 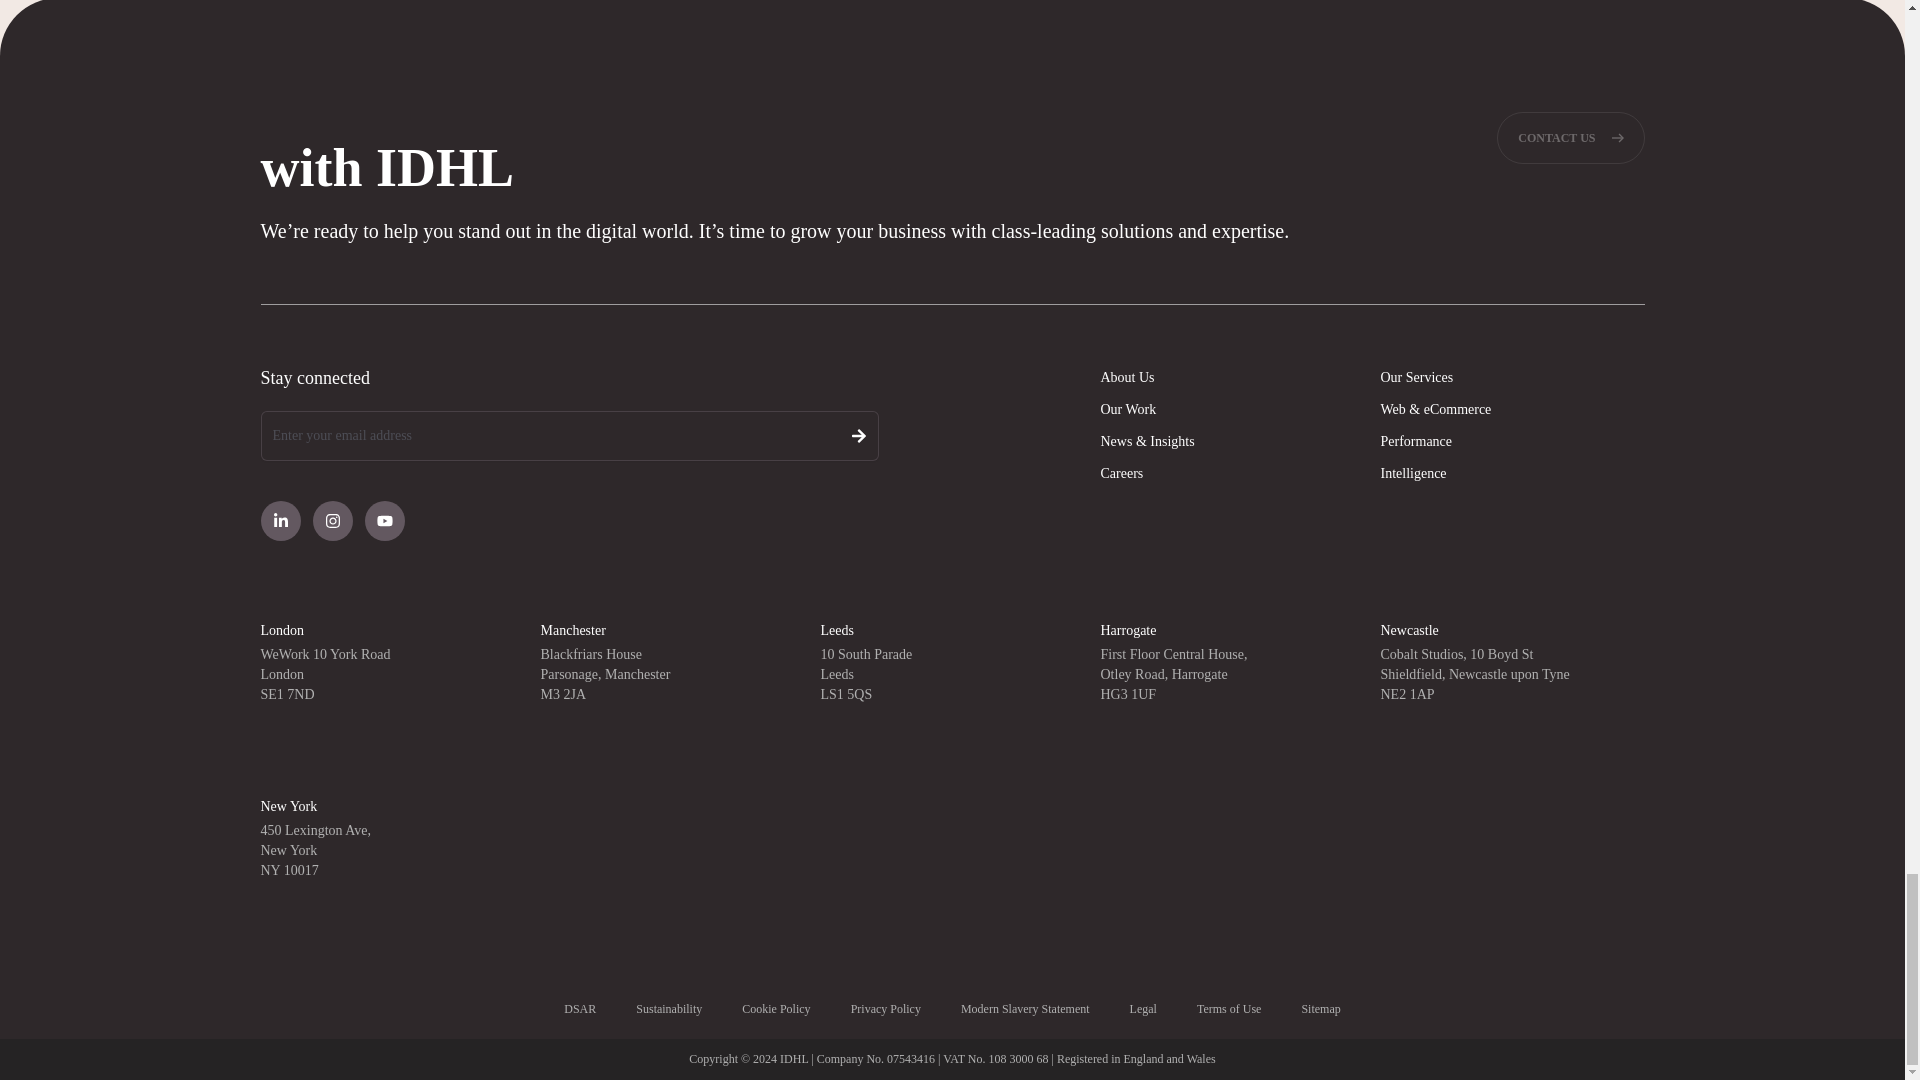 I want to click on CONTACT US, so click(x=1570, y=138).